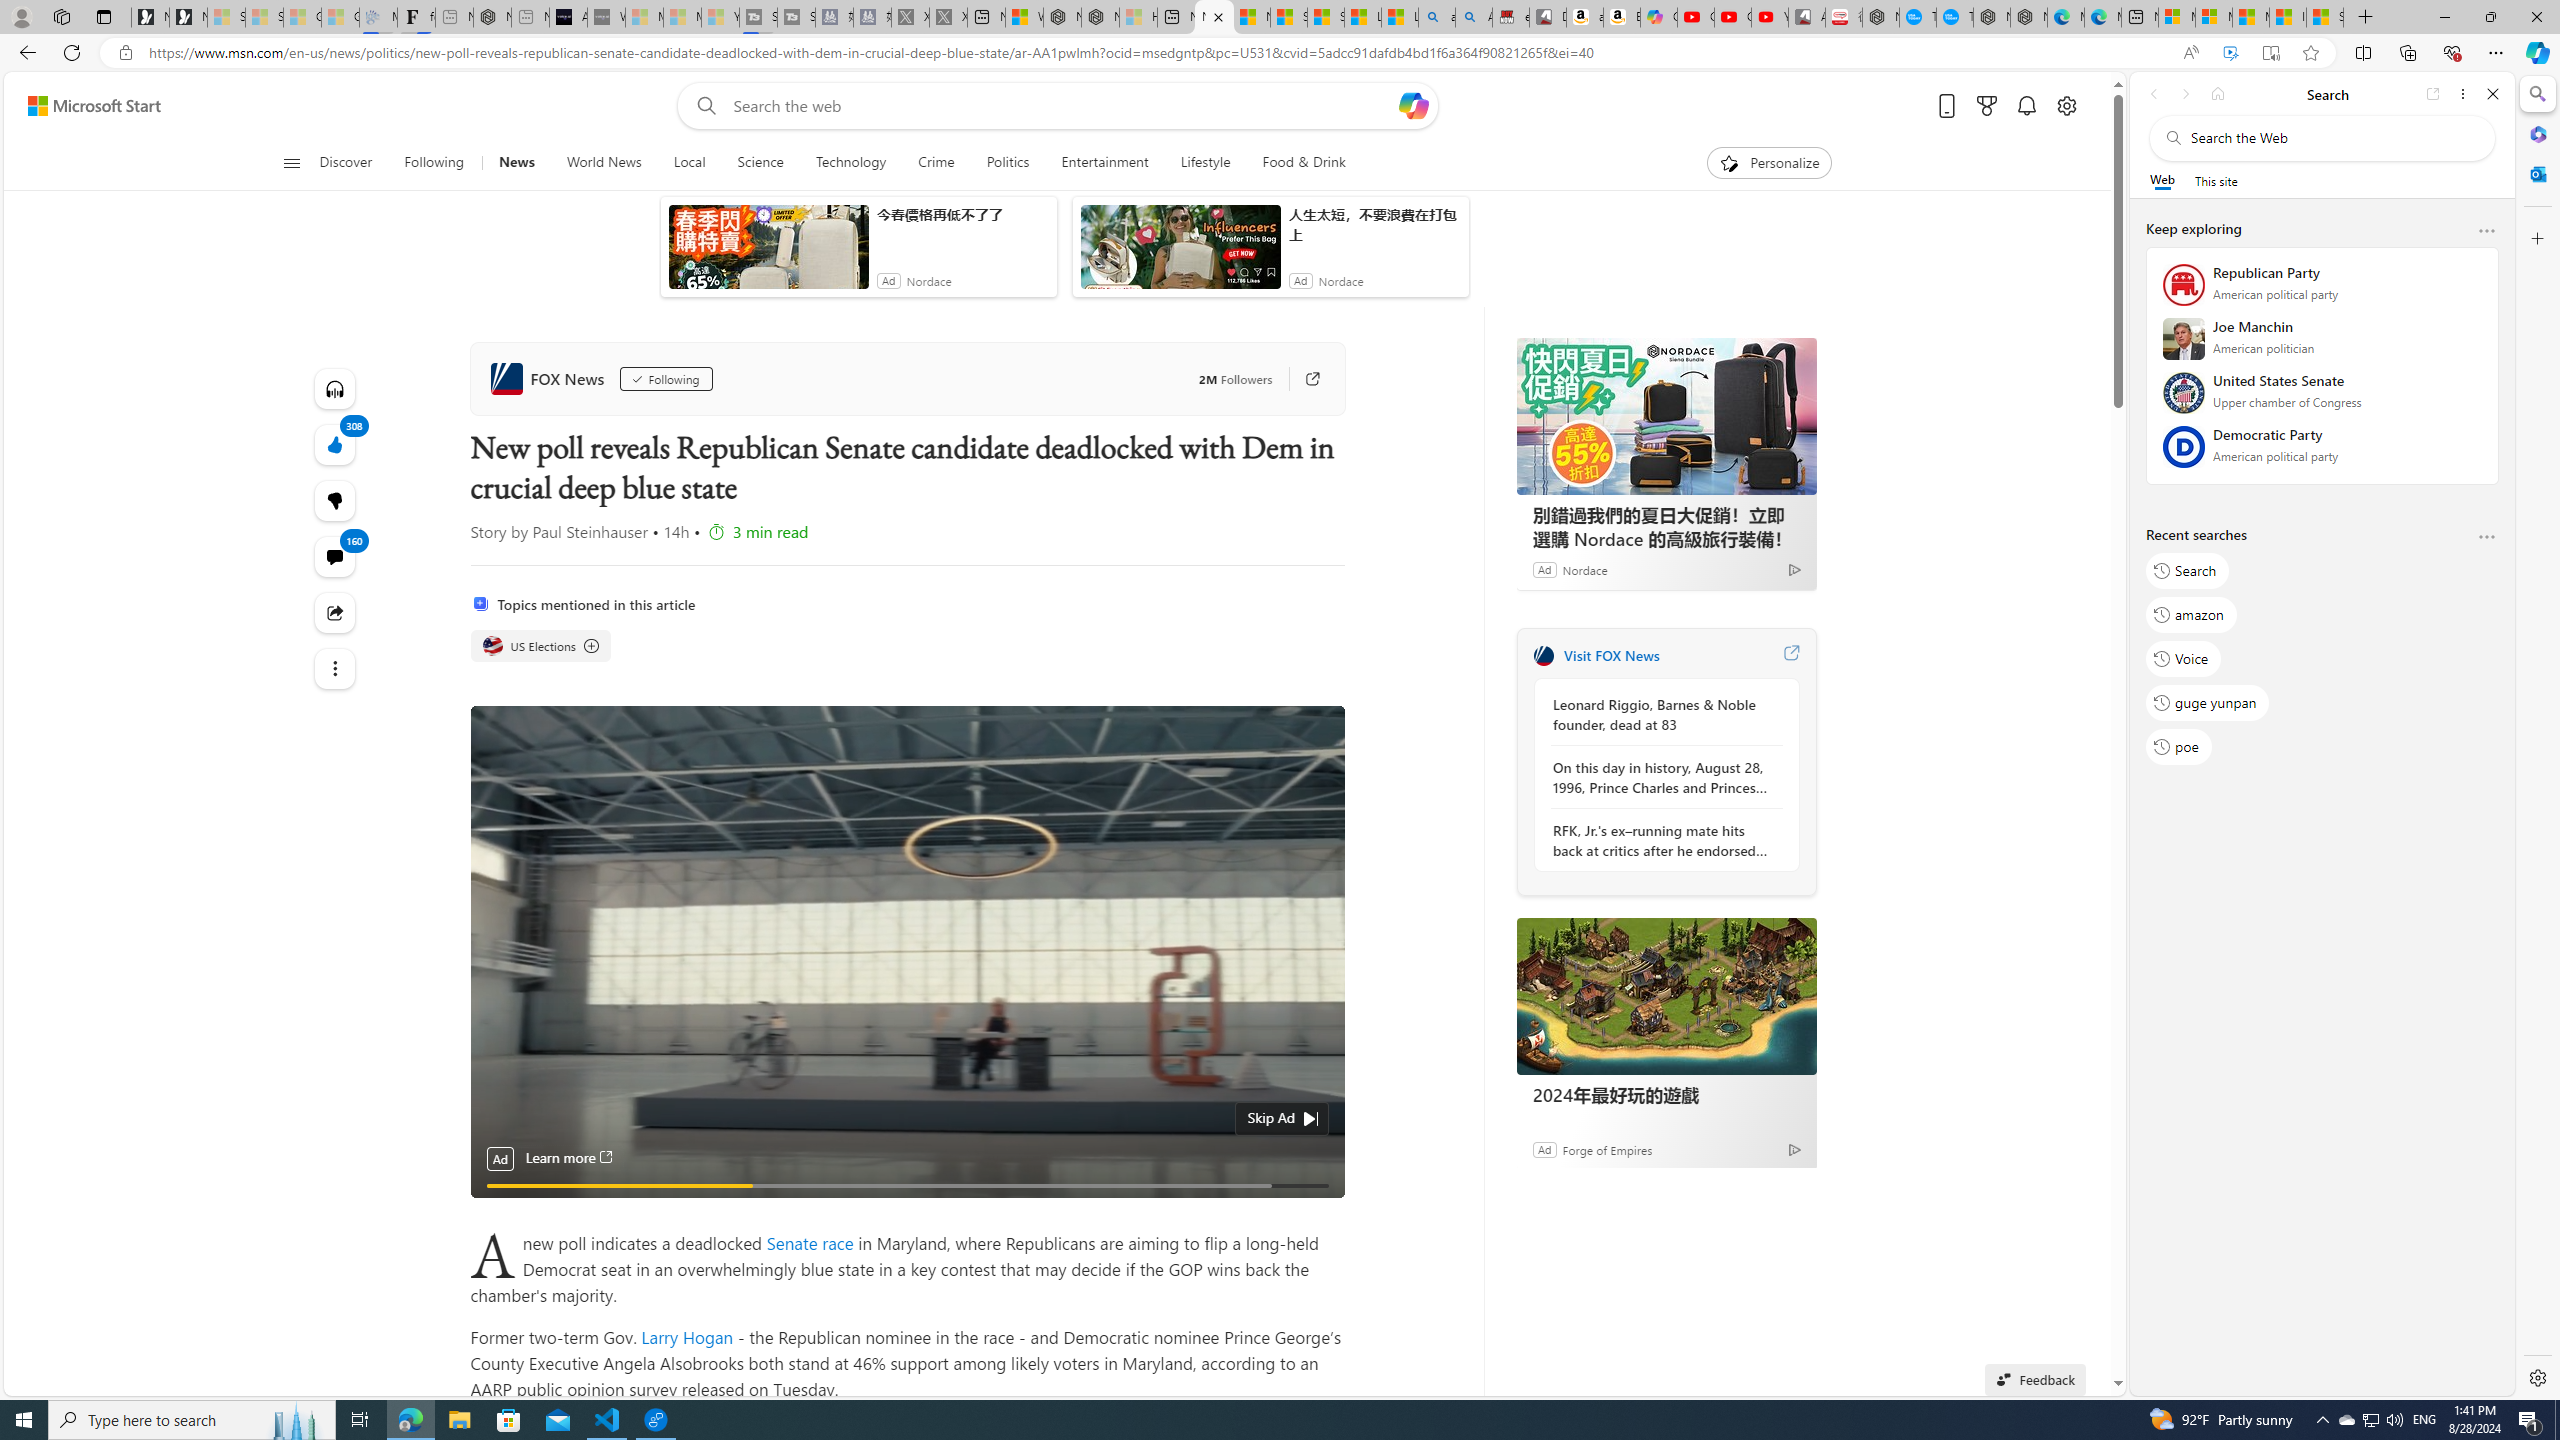  Describe the element at coordinates (1543, 655) in the screenshot. I see `FOX News` at that location.